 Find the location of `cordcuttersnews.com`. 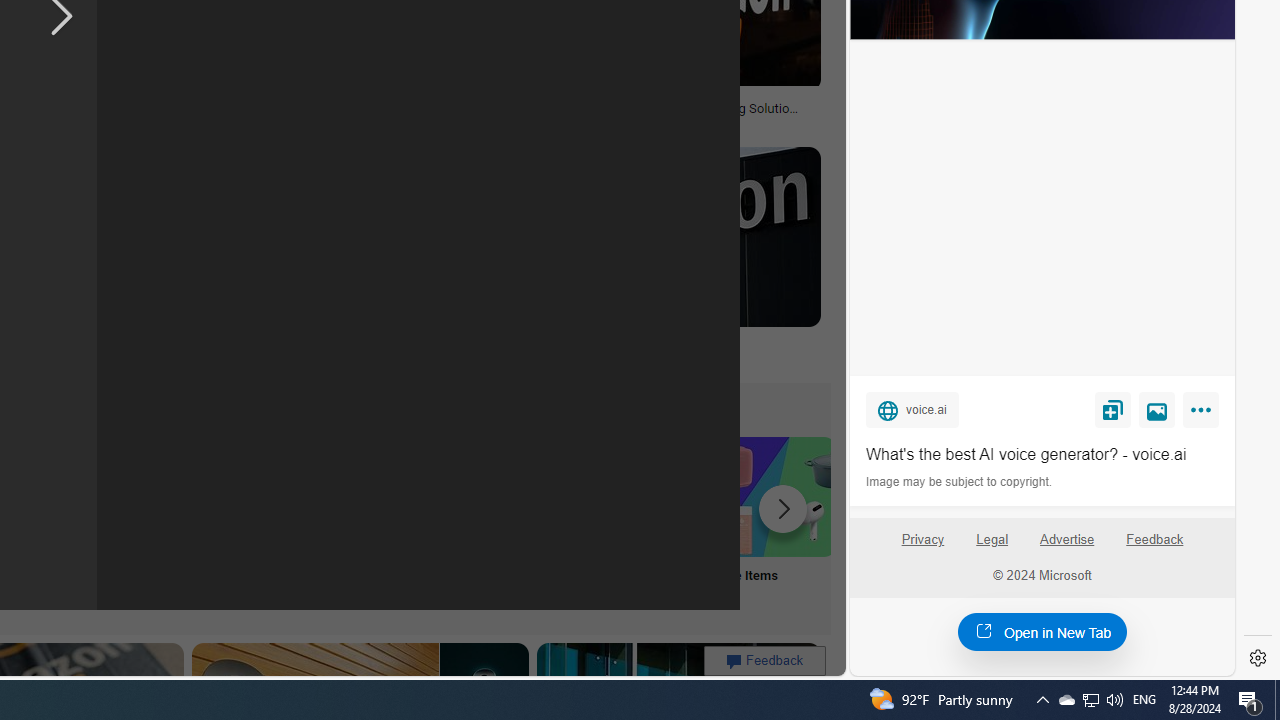

cordcuttersnews.com is located at coordinates (332, 359).